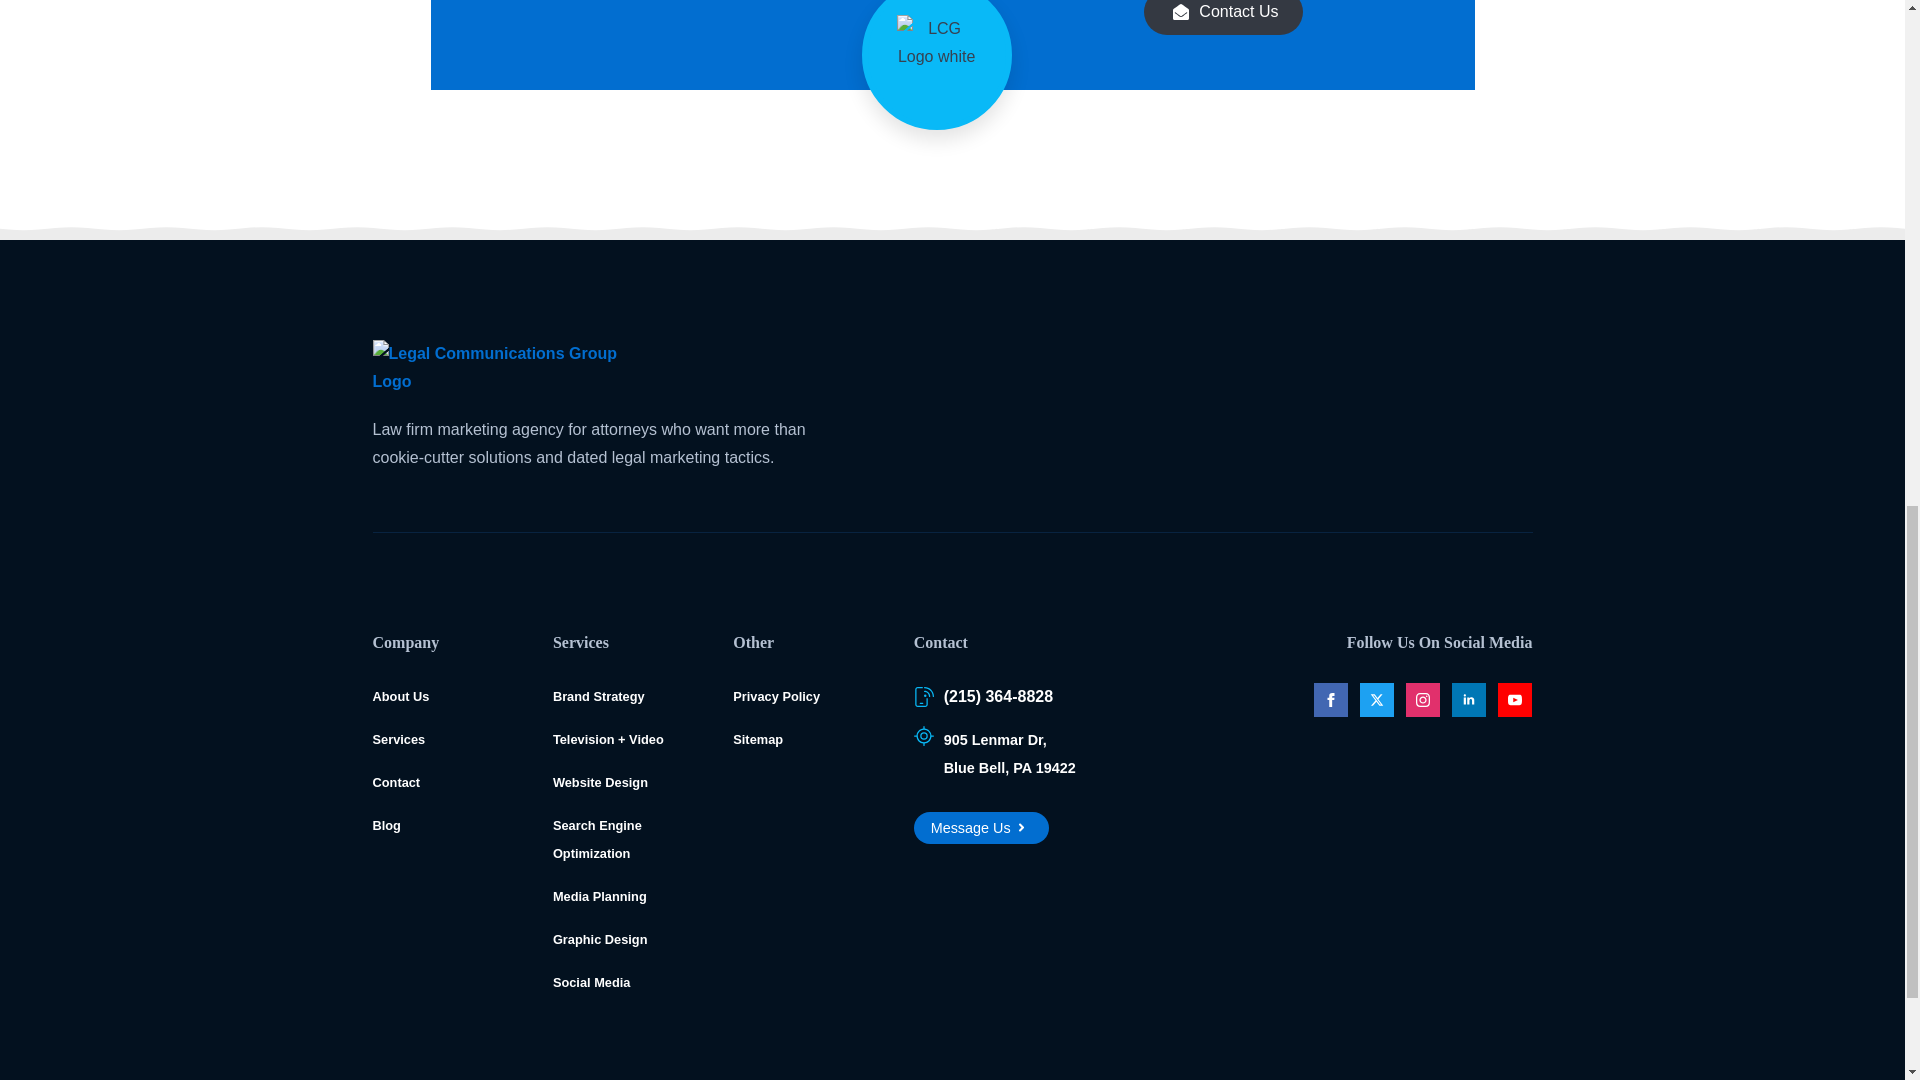 Image resolution: width=1920 pixels, height=1080 pixels. Describe the element at coordinates (592, 982) in the screenshot. I see `Website Design` at that location.